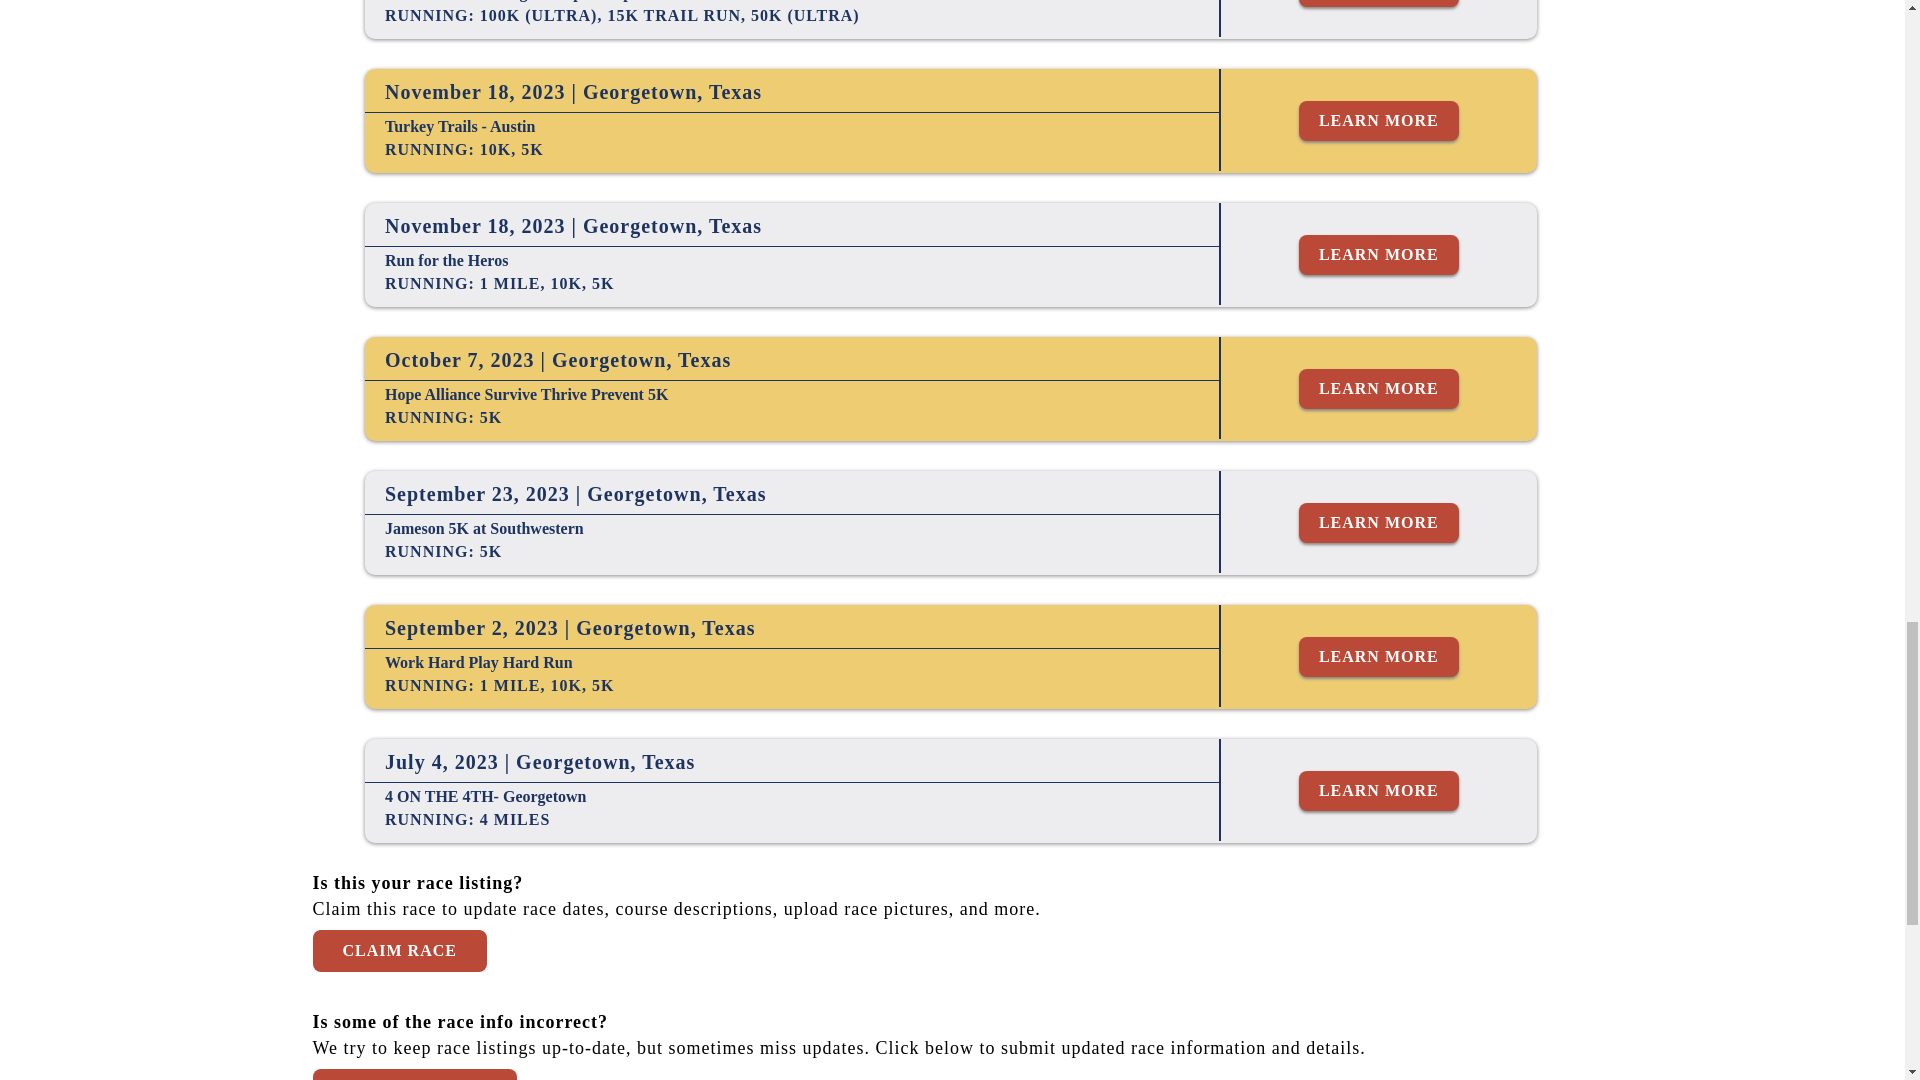 This screenshot has width=1920, height=1080. What do you see at coordinates (414, 1074) in the screenshot?
I see `SUBMIT UPDATE` at bounding box center [414, 1074].